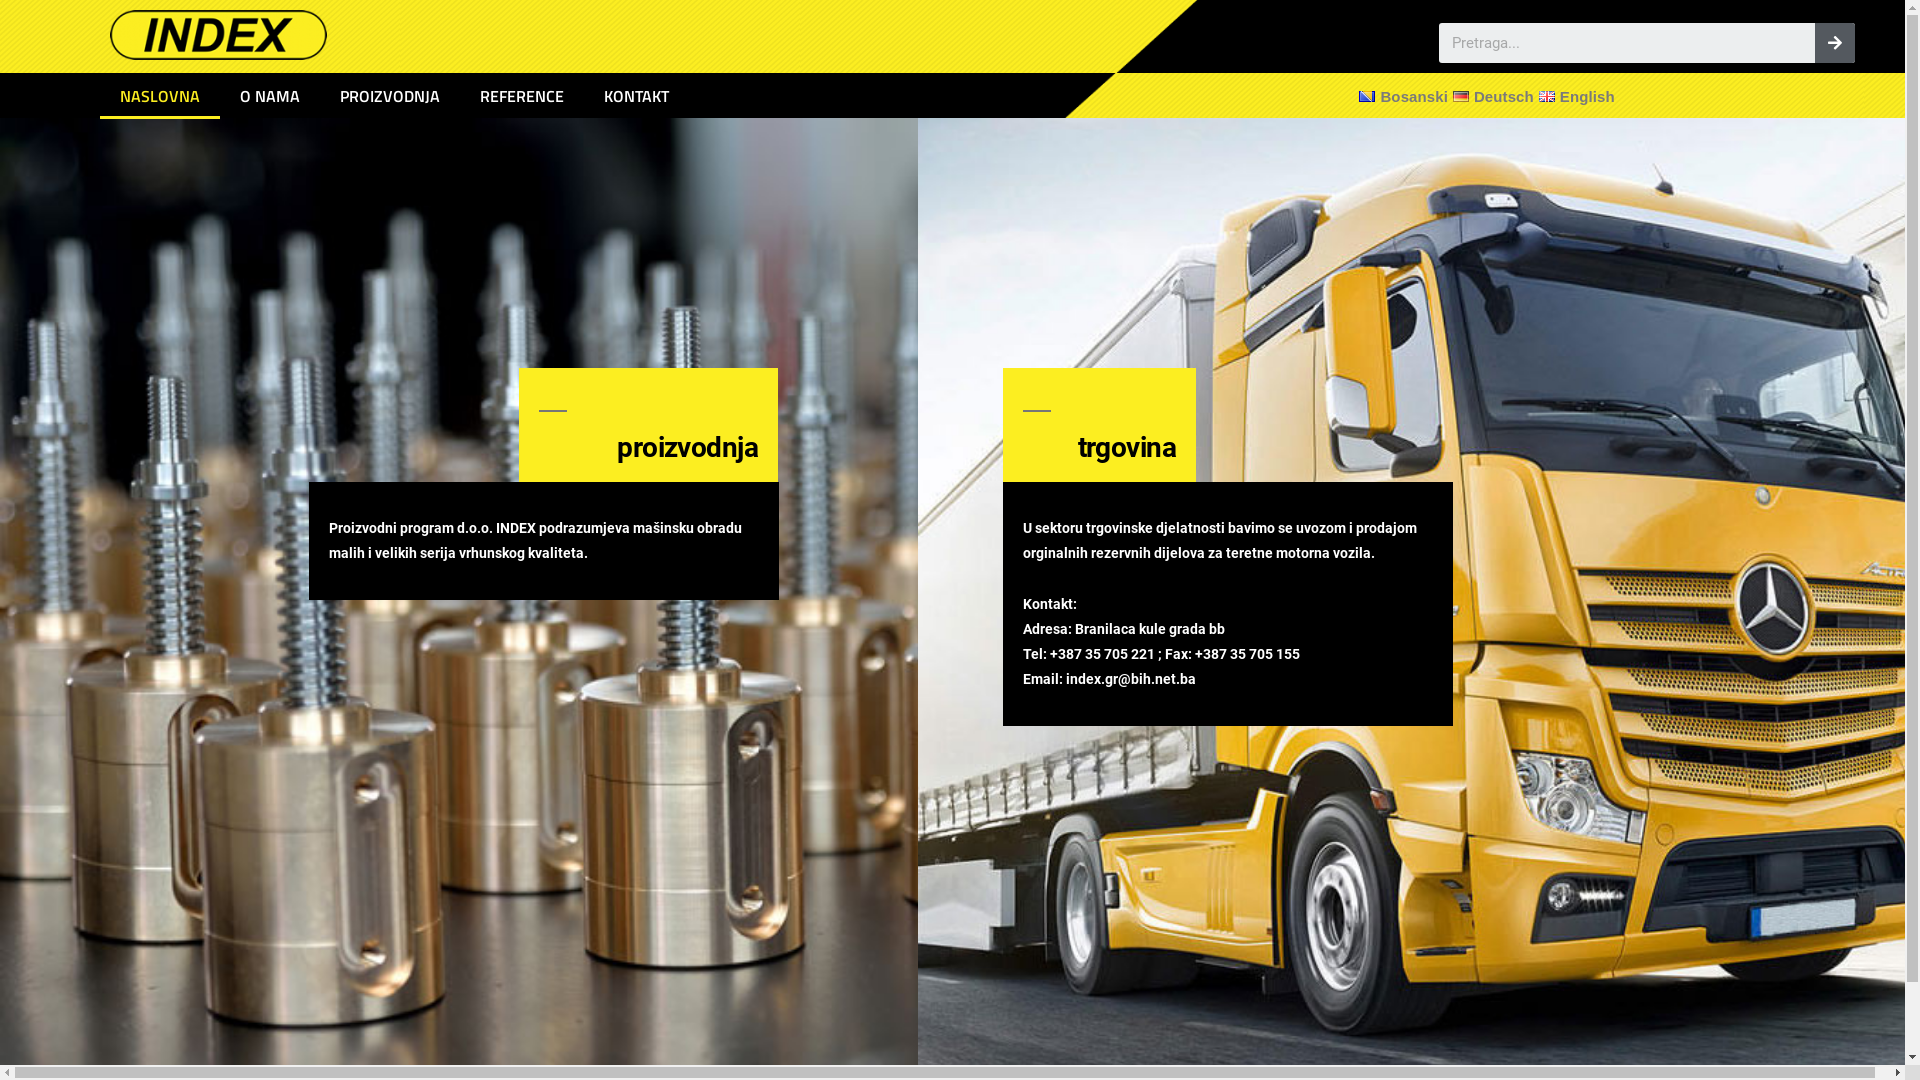 The image size is (1920, 1080). What do you see at coordinates (1401, 96) in the screenshot?
I see `Bosanski` at bounding box center [1401, 96].